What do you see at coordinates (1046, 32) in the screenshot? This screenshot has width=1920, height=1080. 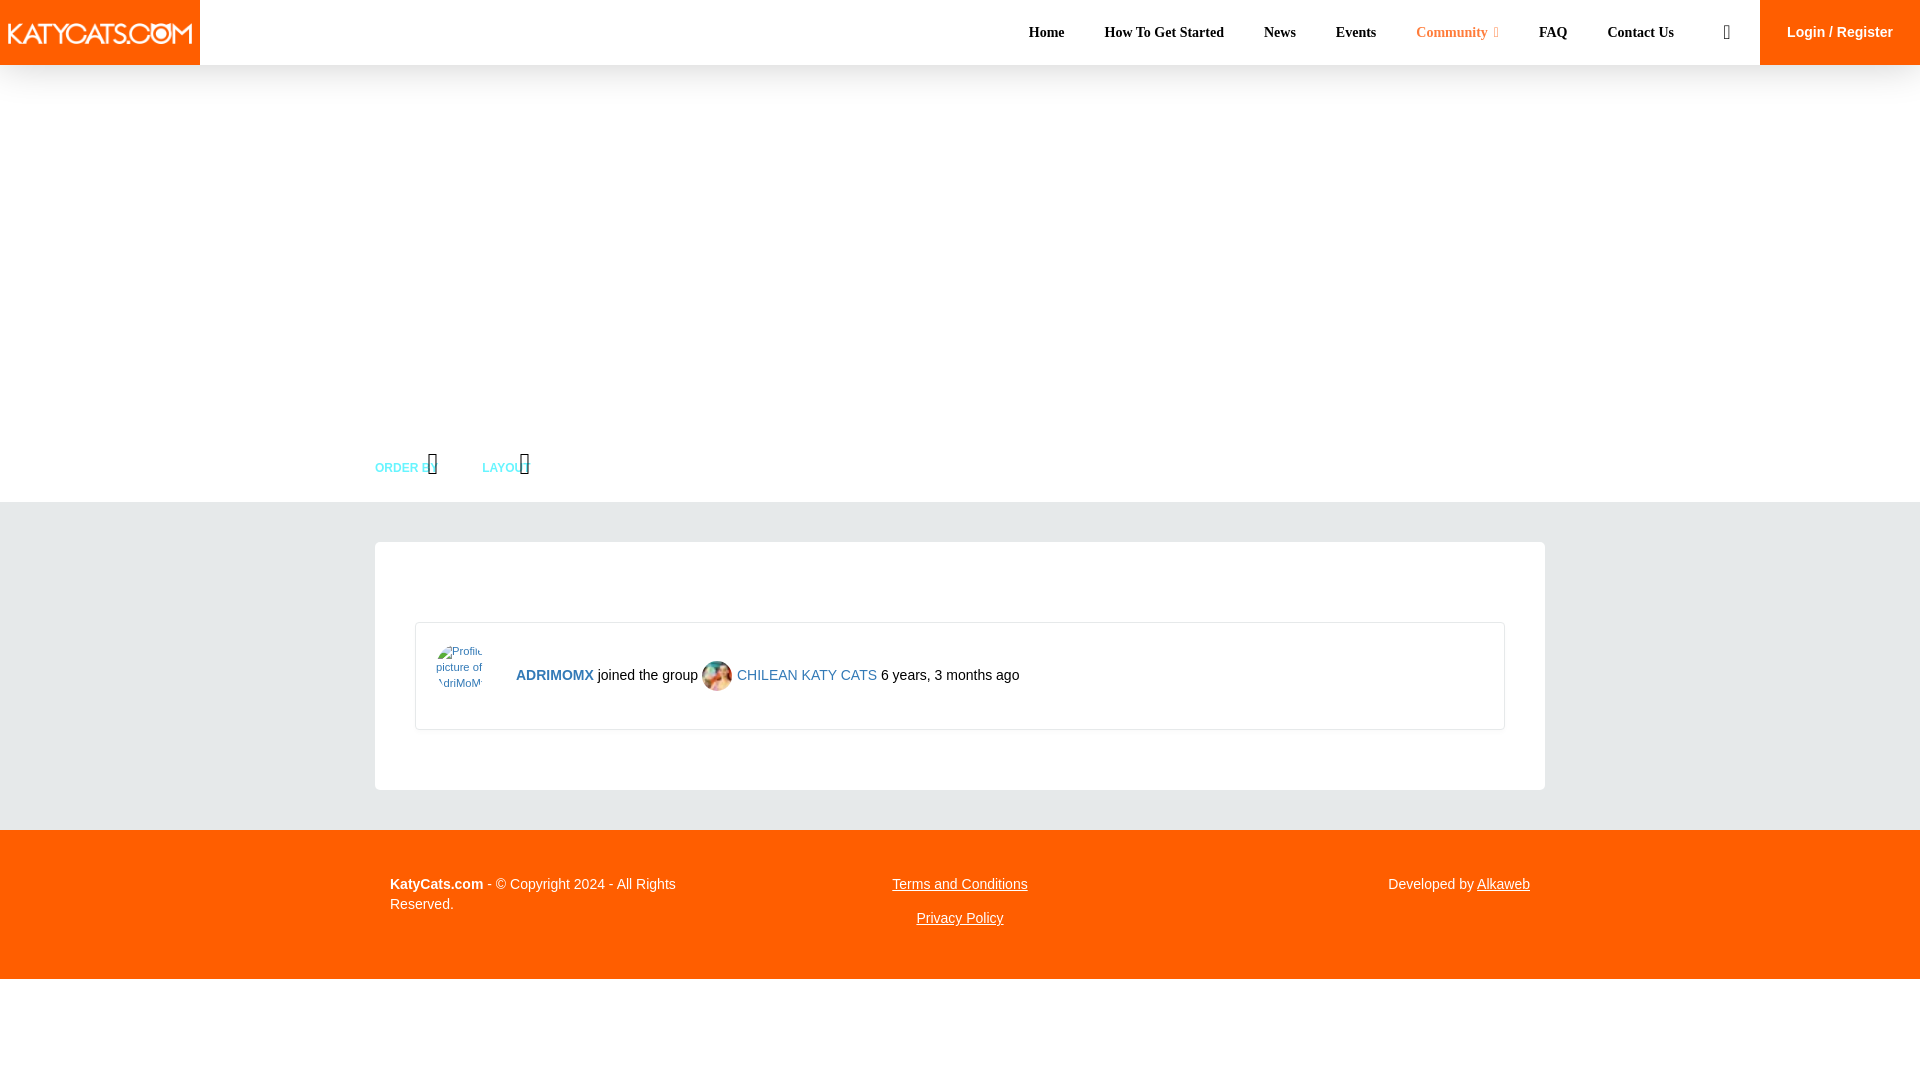 I see `Home` at bounding box center [1046, 32].